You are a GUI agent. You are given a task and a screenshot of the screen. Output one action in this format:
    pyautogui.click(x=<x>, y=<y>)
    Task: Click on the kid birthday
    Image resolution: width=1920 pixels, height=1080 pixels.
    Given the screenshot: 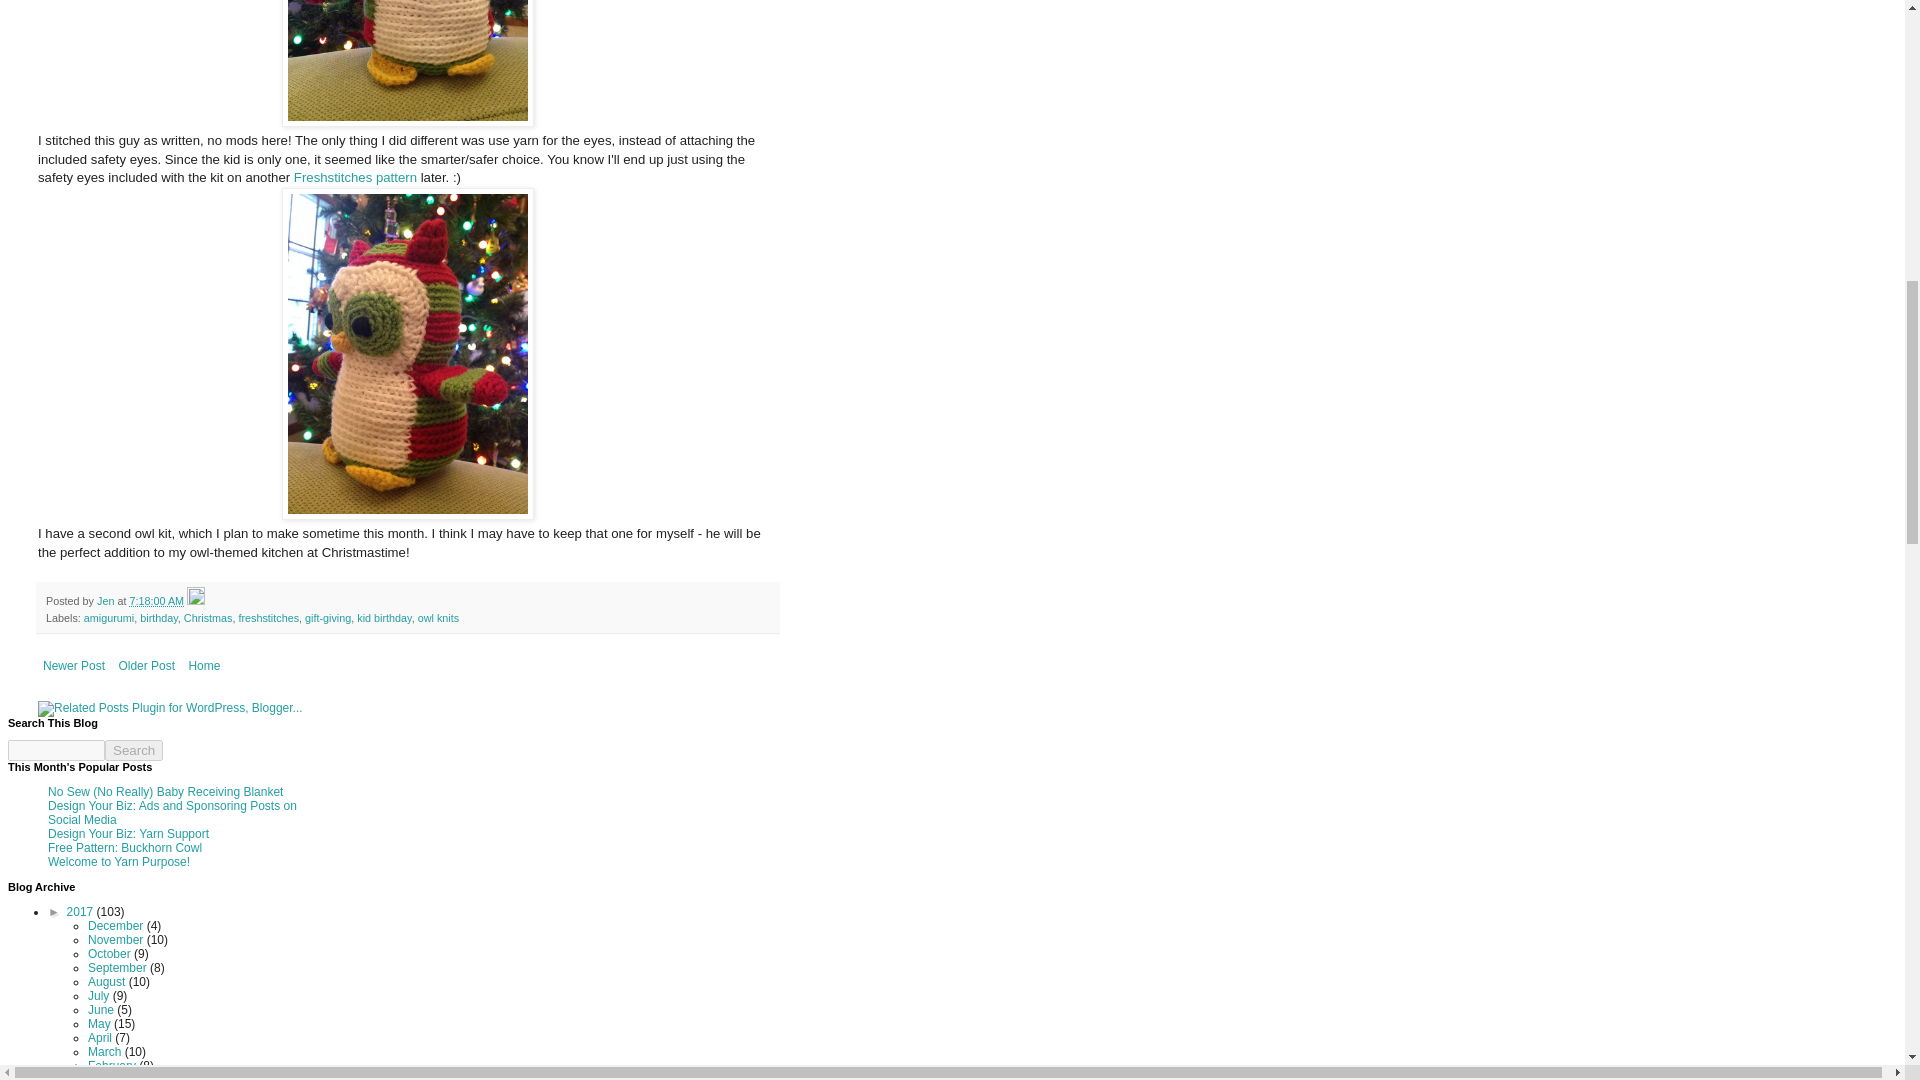 What is the action you would take?
    pyautogui.click(x=384, y=618)
    